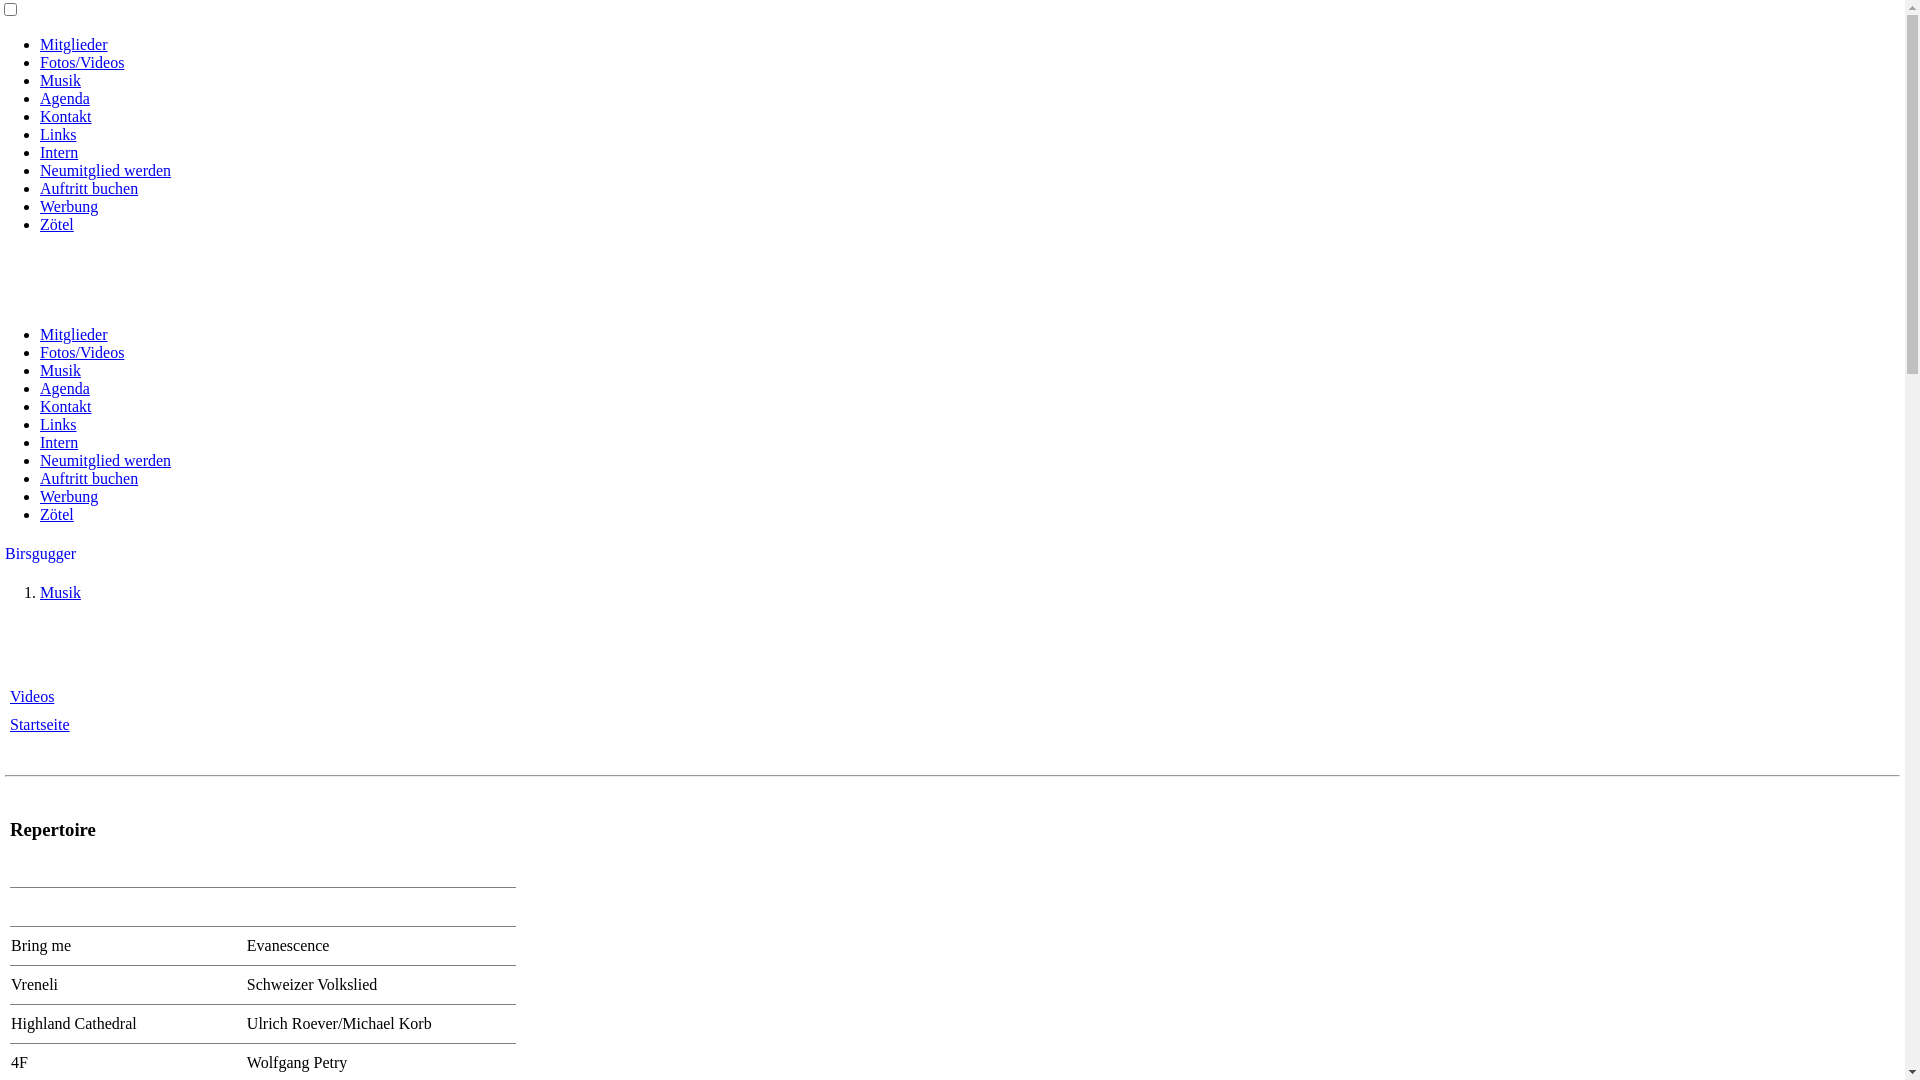  Describe the element at coordinates (60, 370) in the screenshot. I see `Musik` at that location.